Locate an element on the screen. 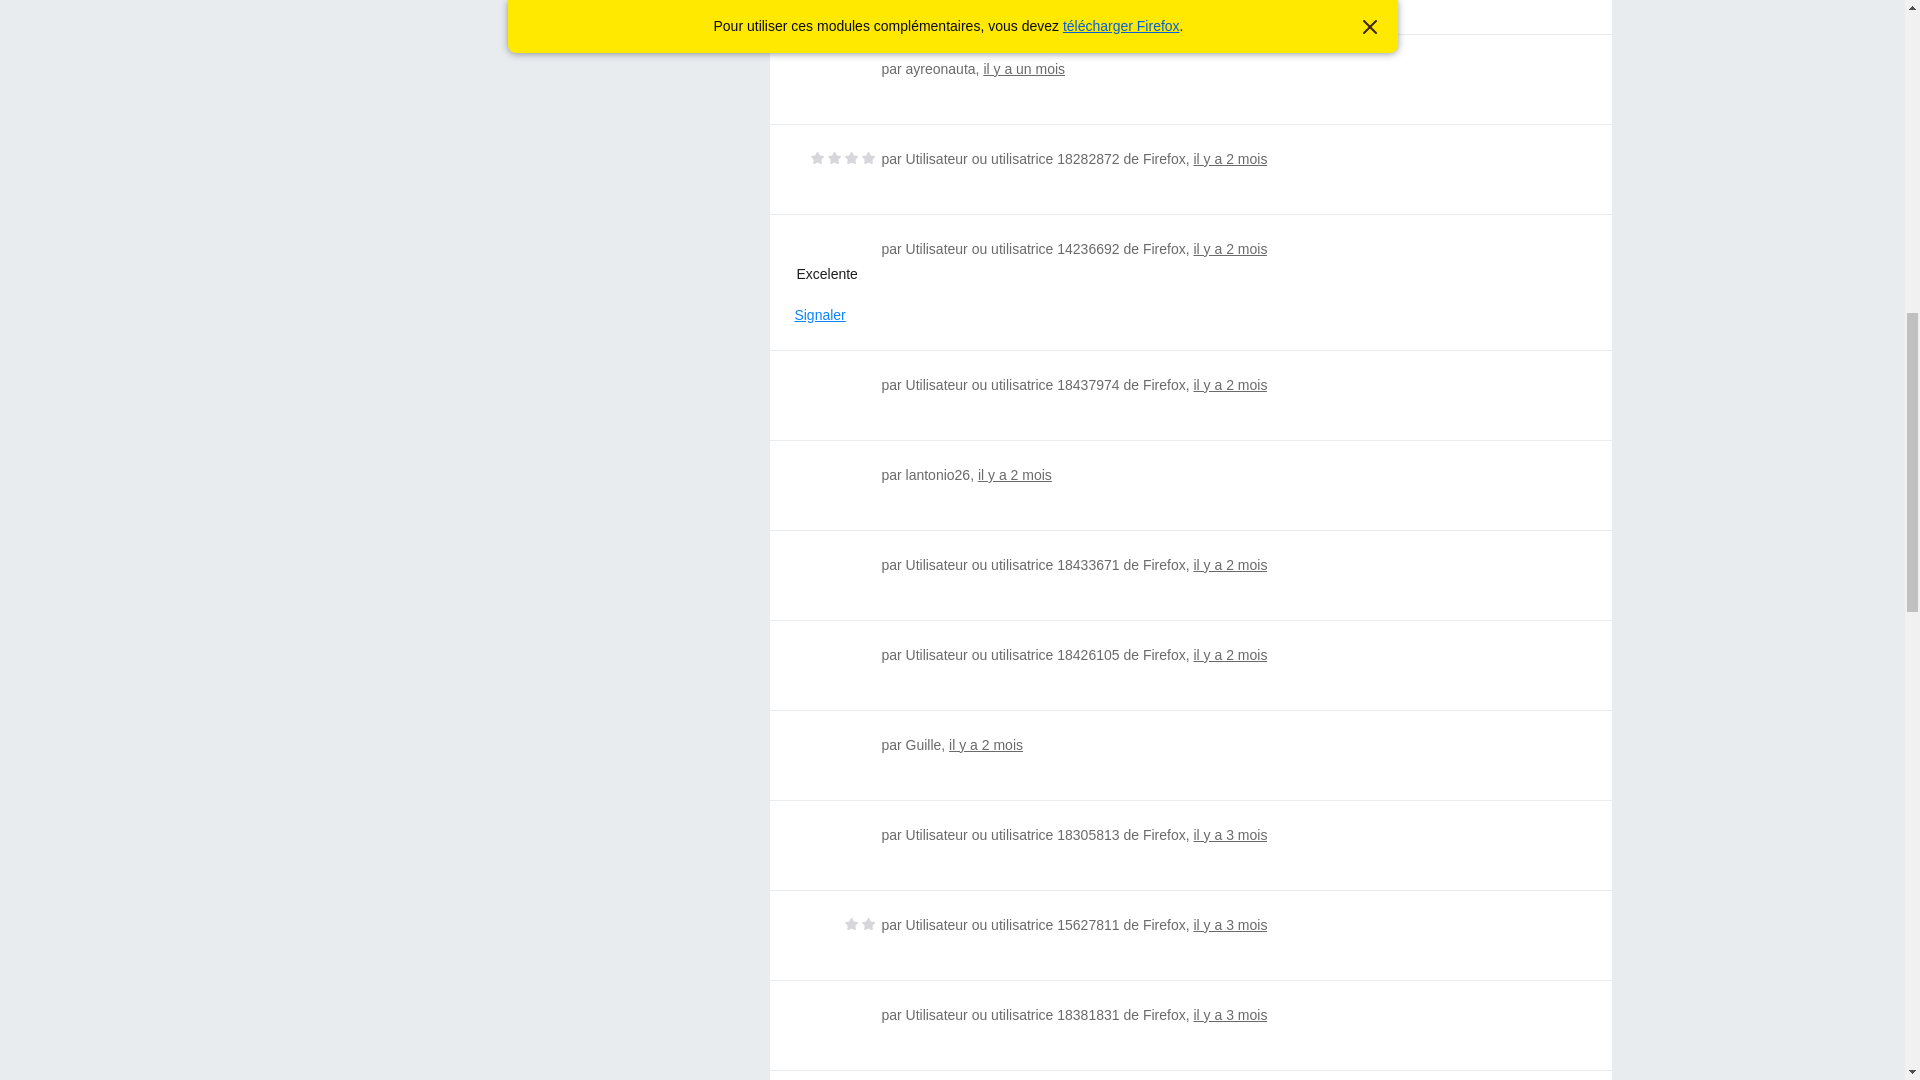 The image size is (1920, 1080). il y a 2 mois is located at coordinates (1014, 474).